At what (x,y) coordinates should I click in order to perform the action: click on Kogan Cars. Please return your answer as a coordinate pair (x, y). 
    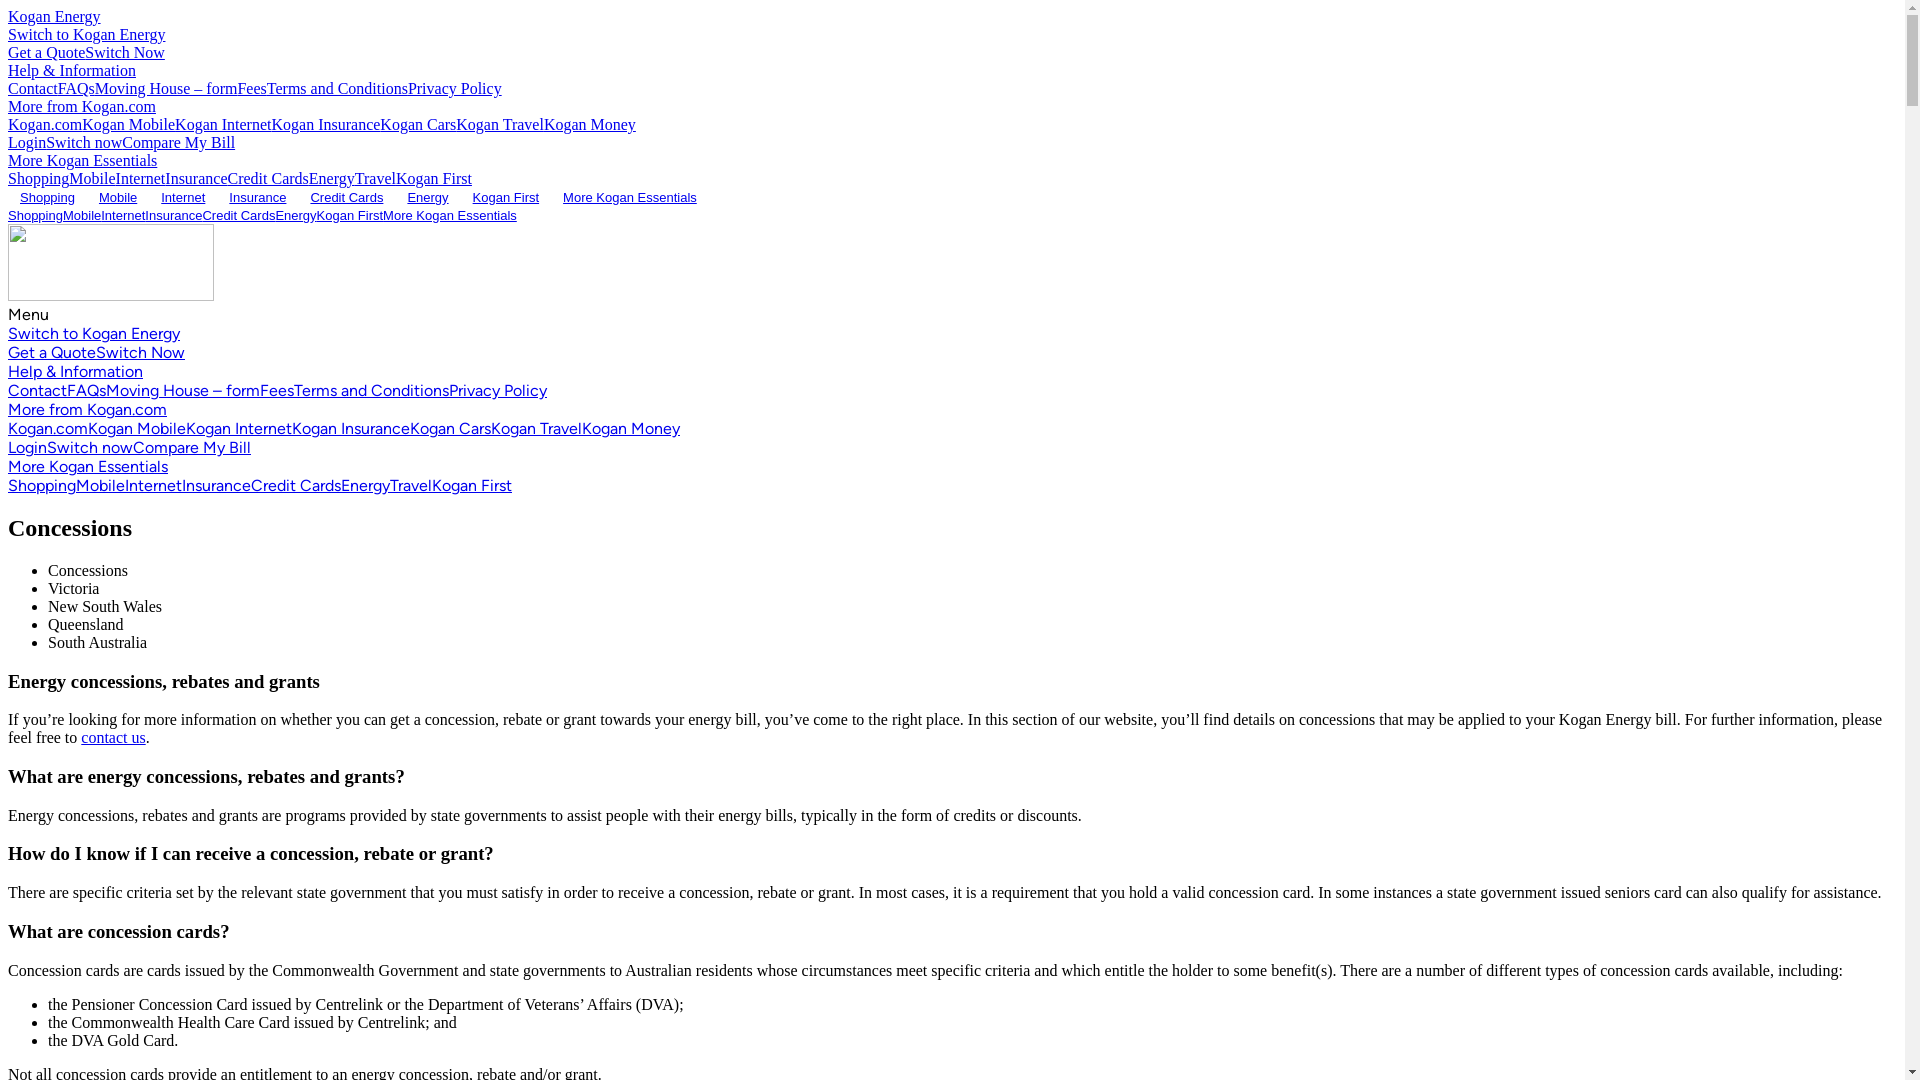
    Looking at the image, I should click on (450, 428).